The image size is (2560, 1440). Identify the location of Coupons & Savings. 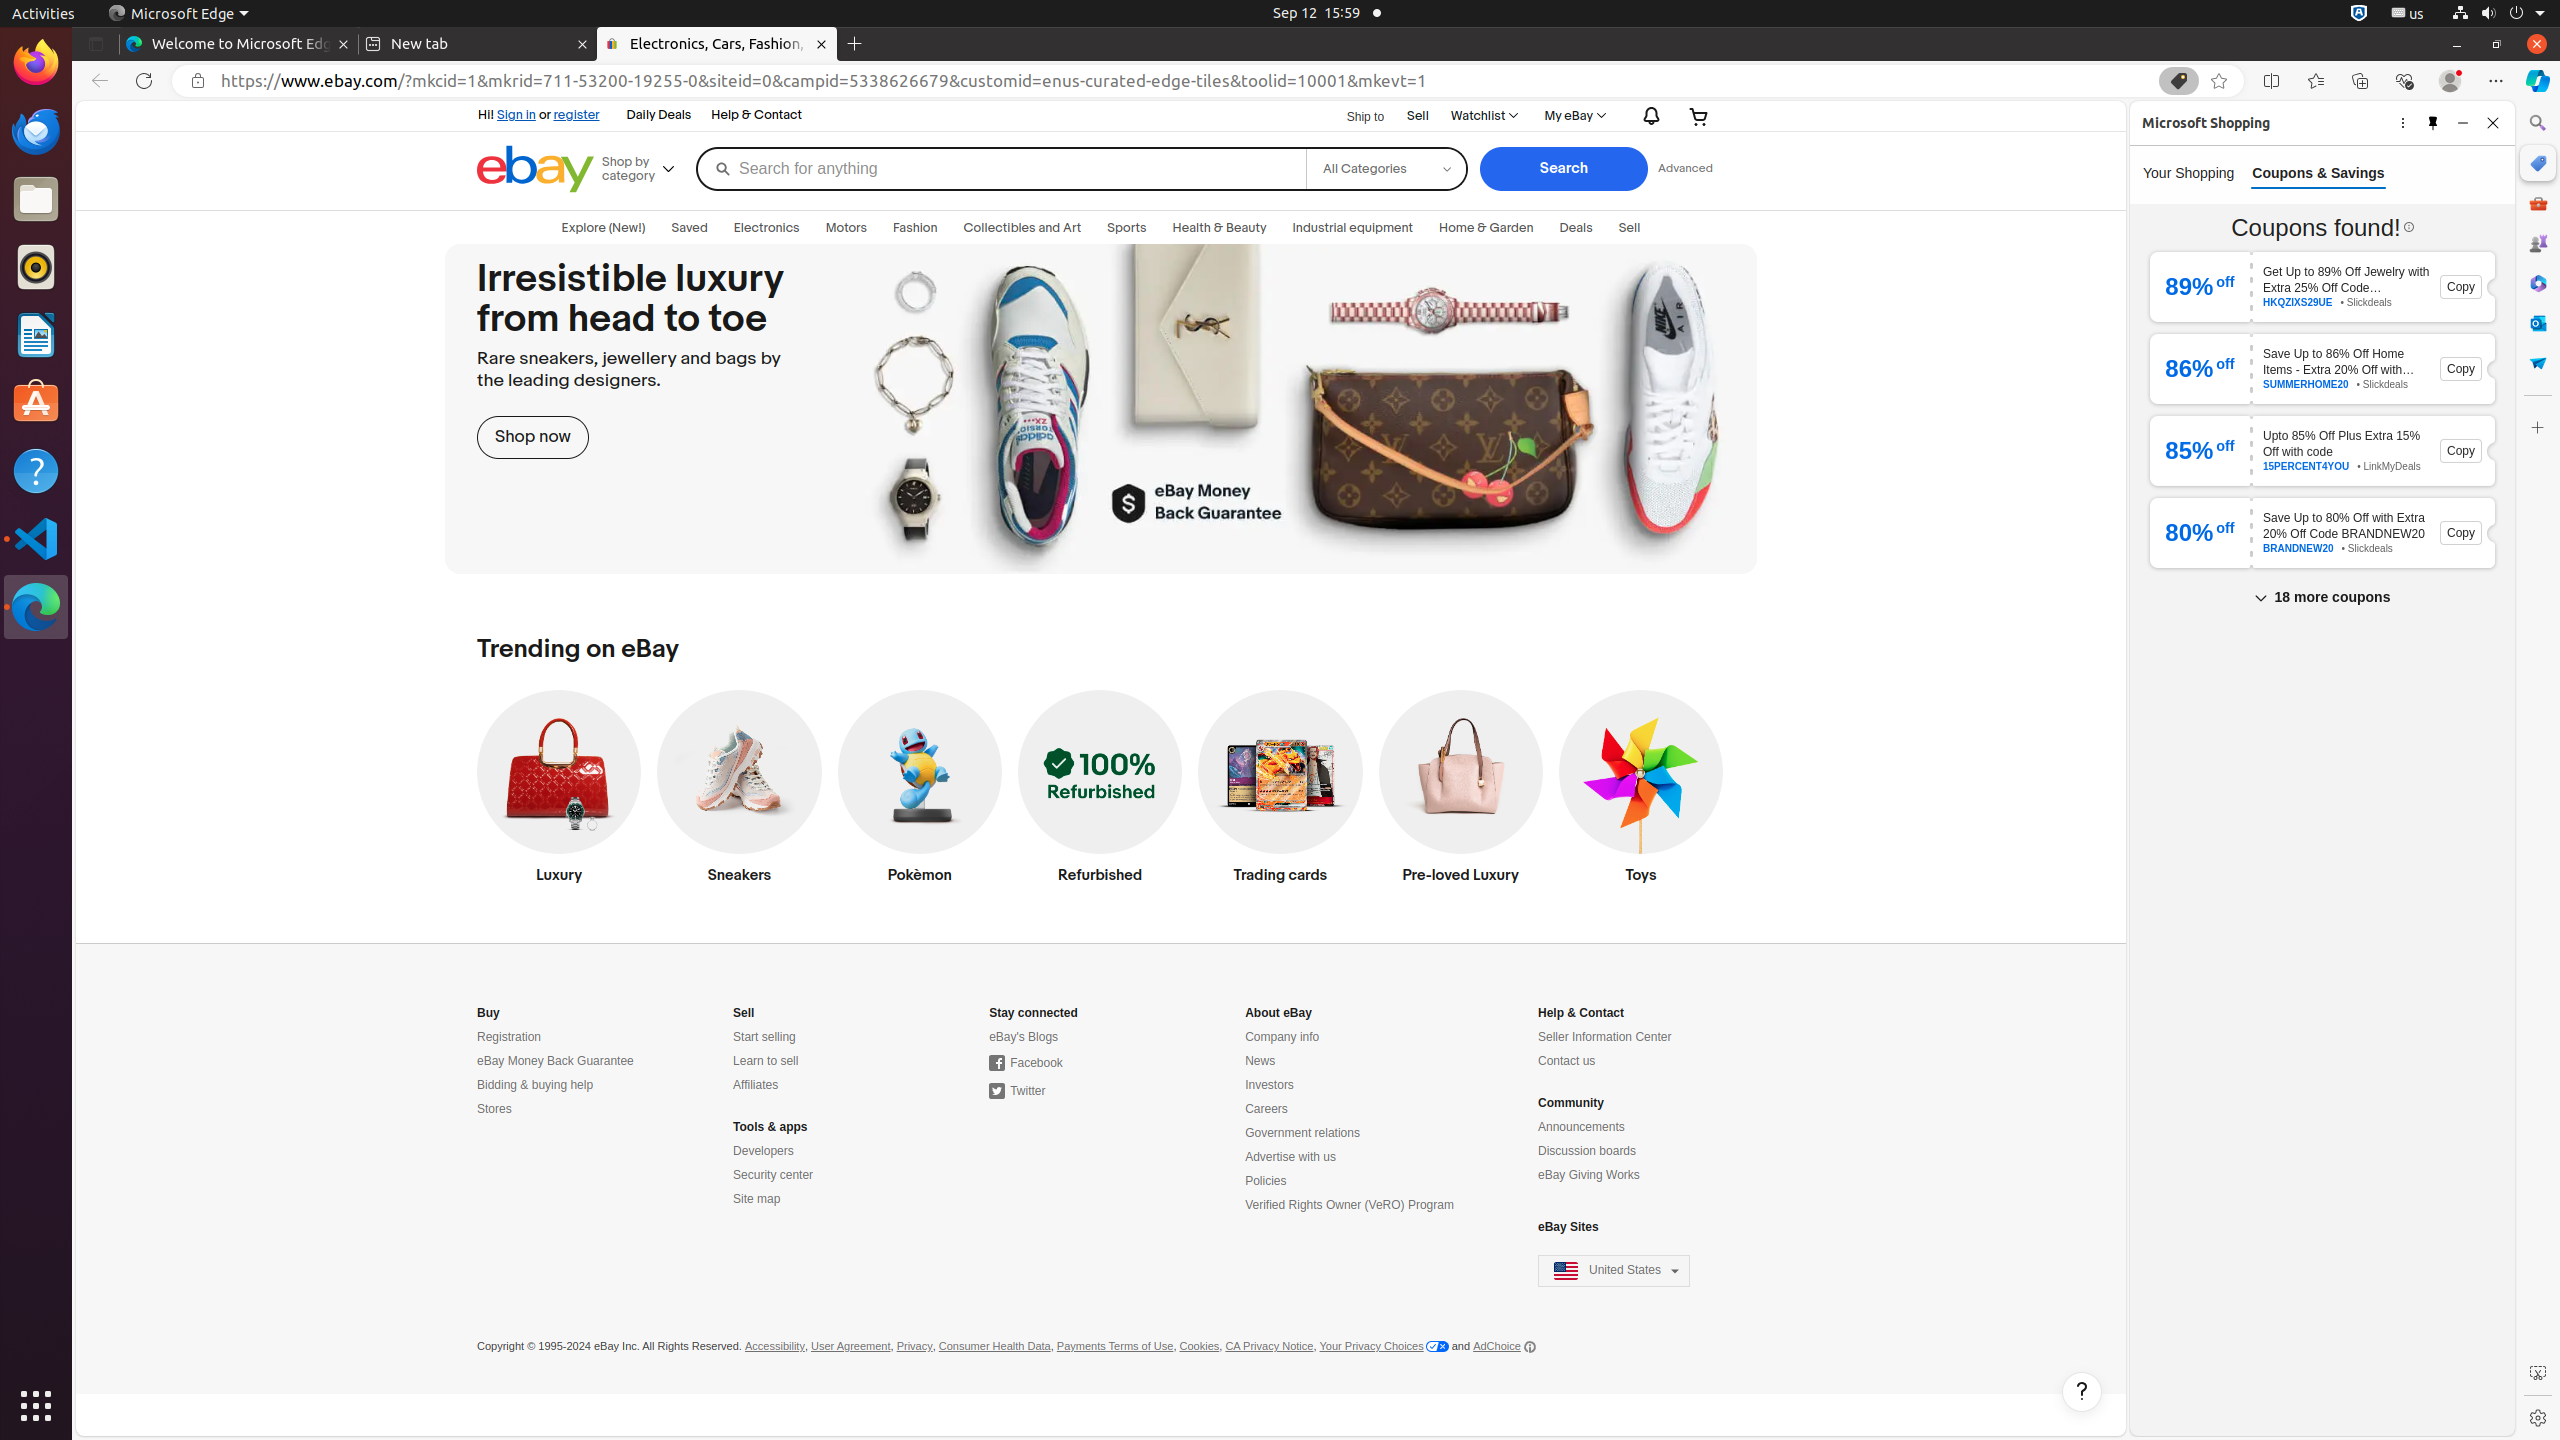
(2318, 173).